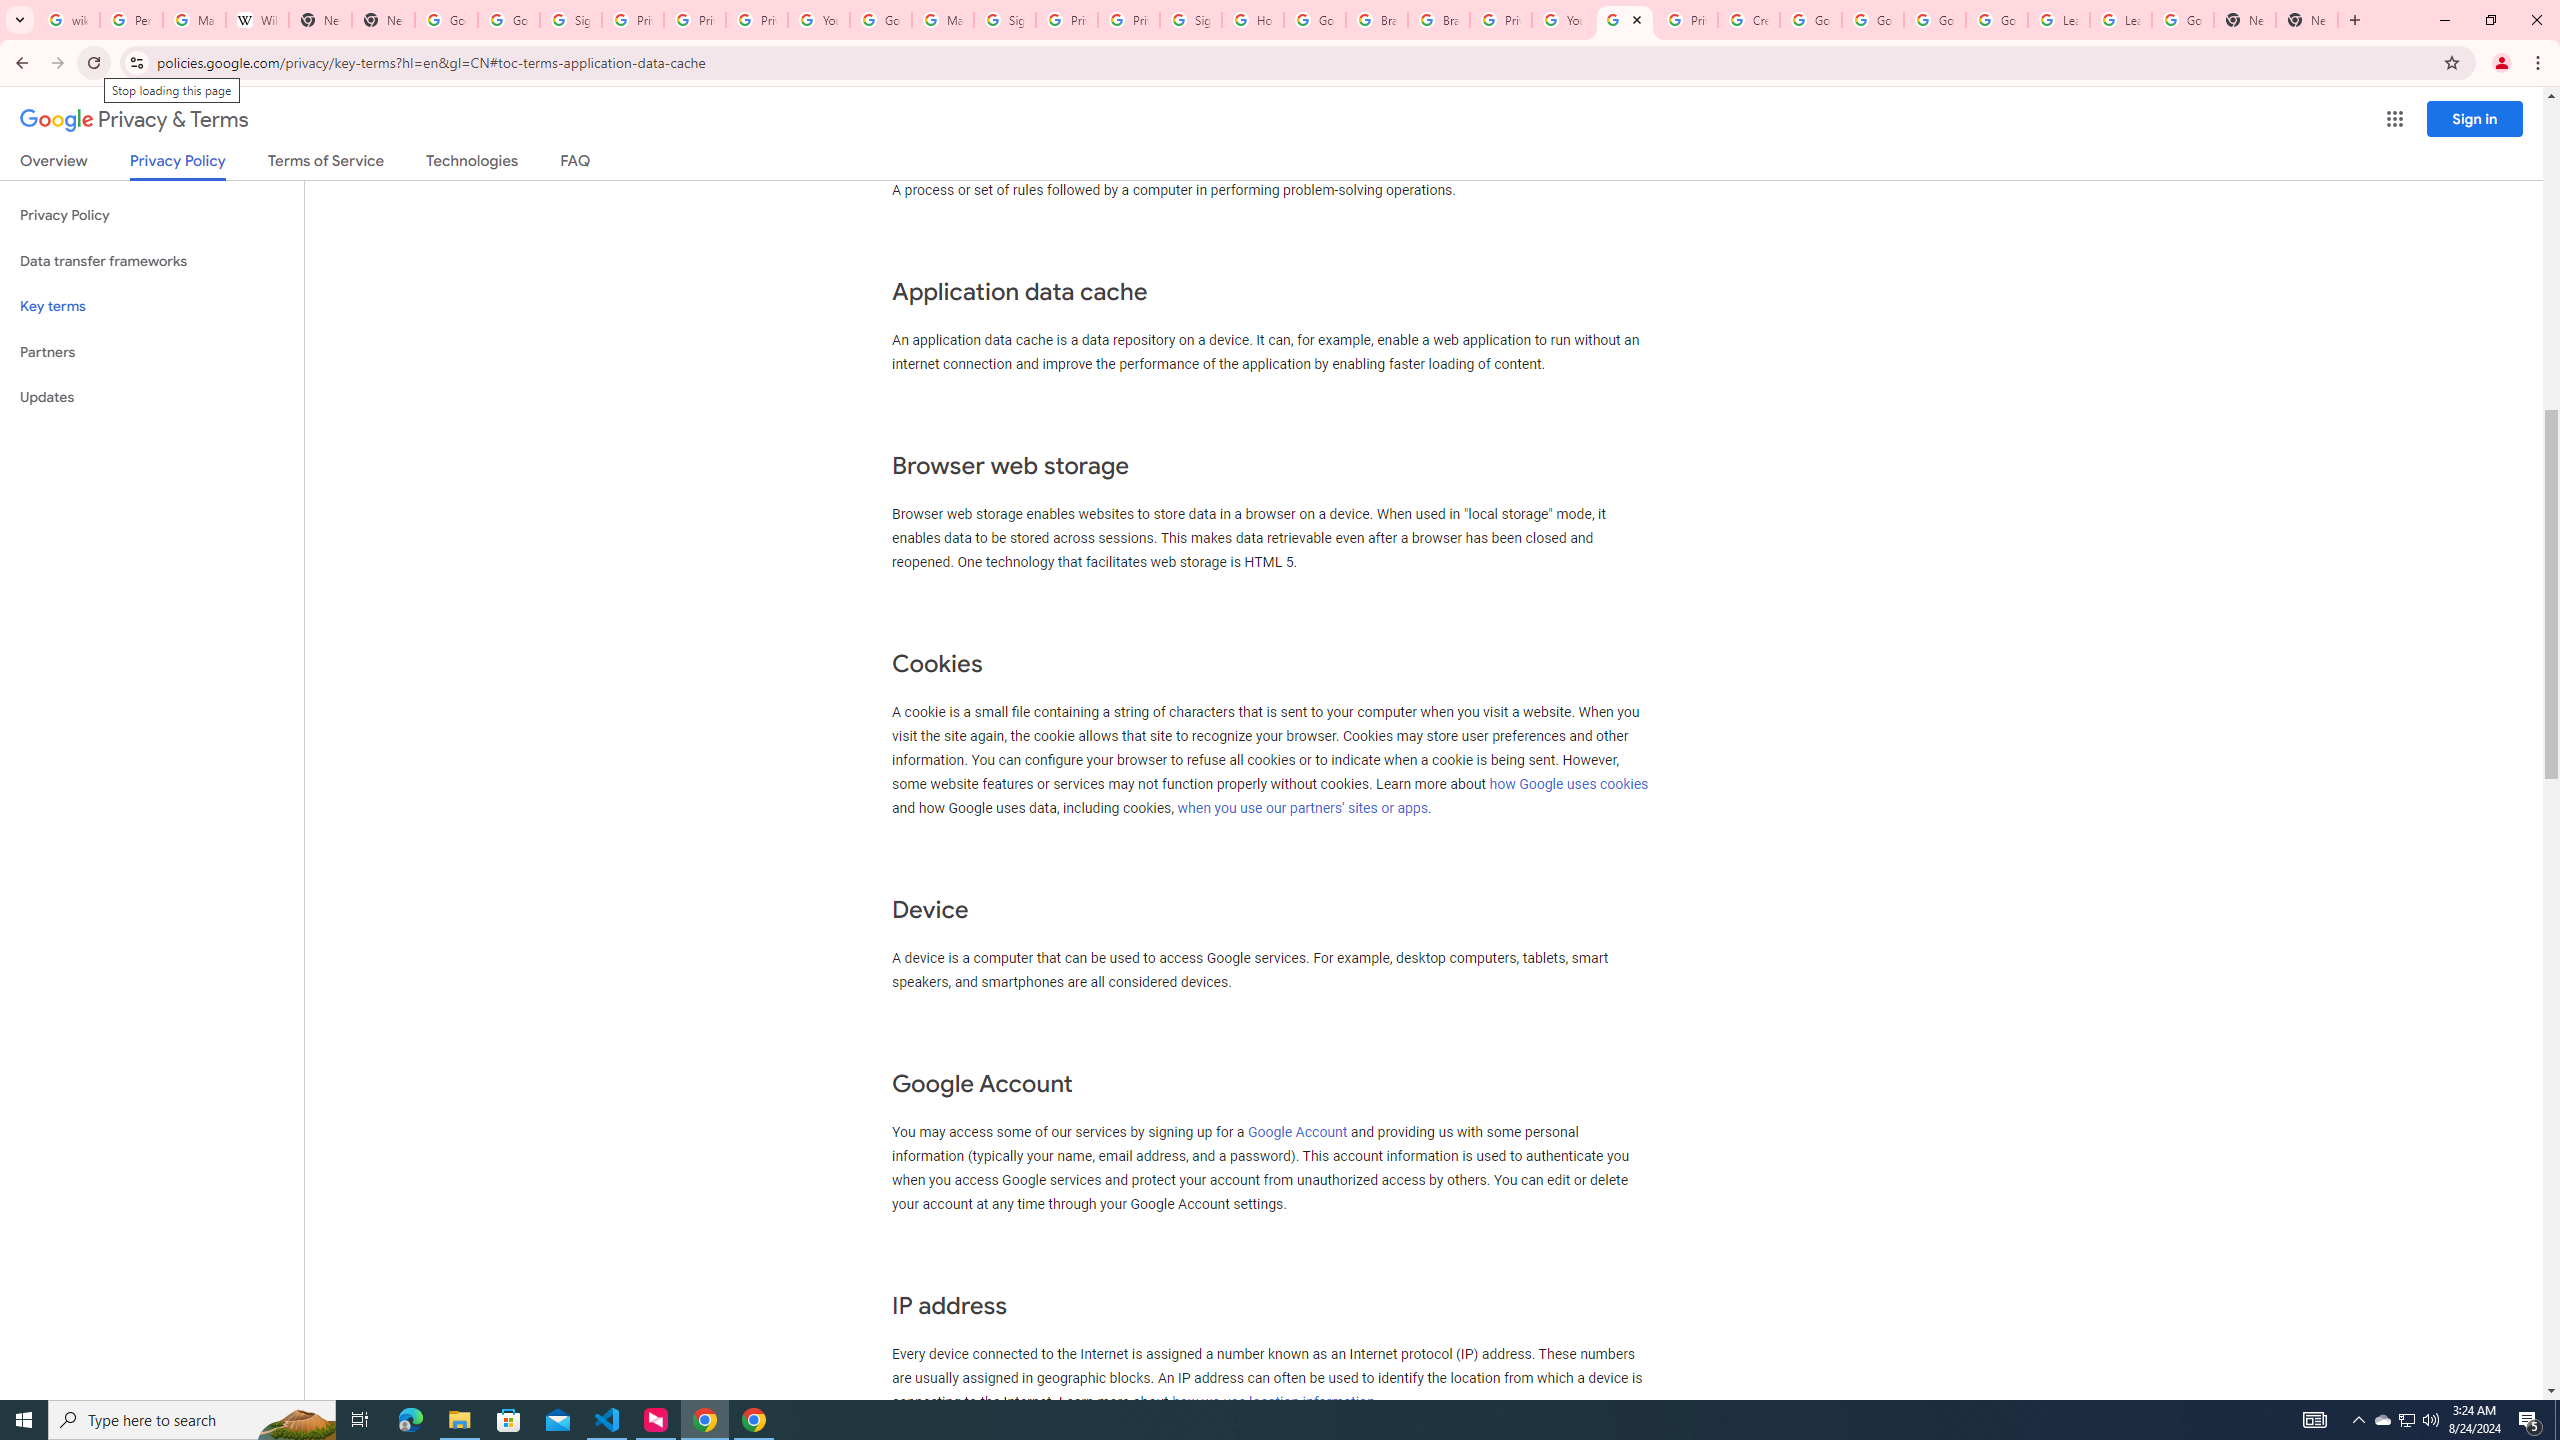 This screenshot has height=1440, width=2560. What do you see at coordinates (1377, 20) in the screenshot?
I see `Brand Resource Center` at bounding box center [1377, 20].